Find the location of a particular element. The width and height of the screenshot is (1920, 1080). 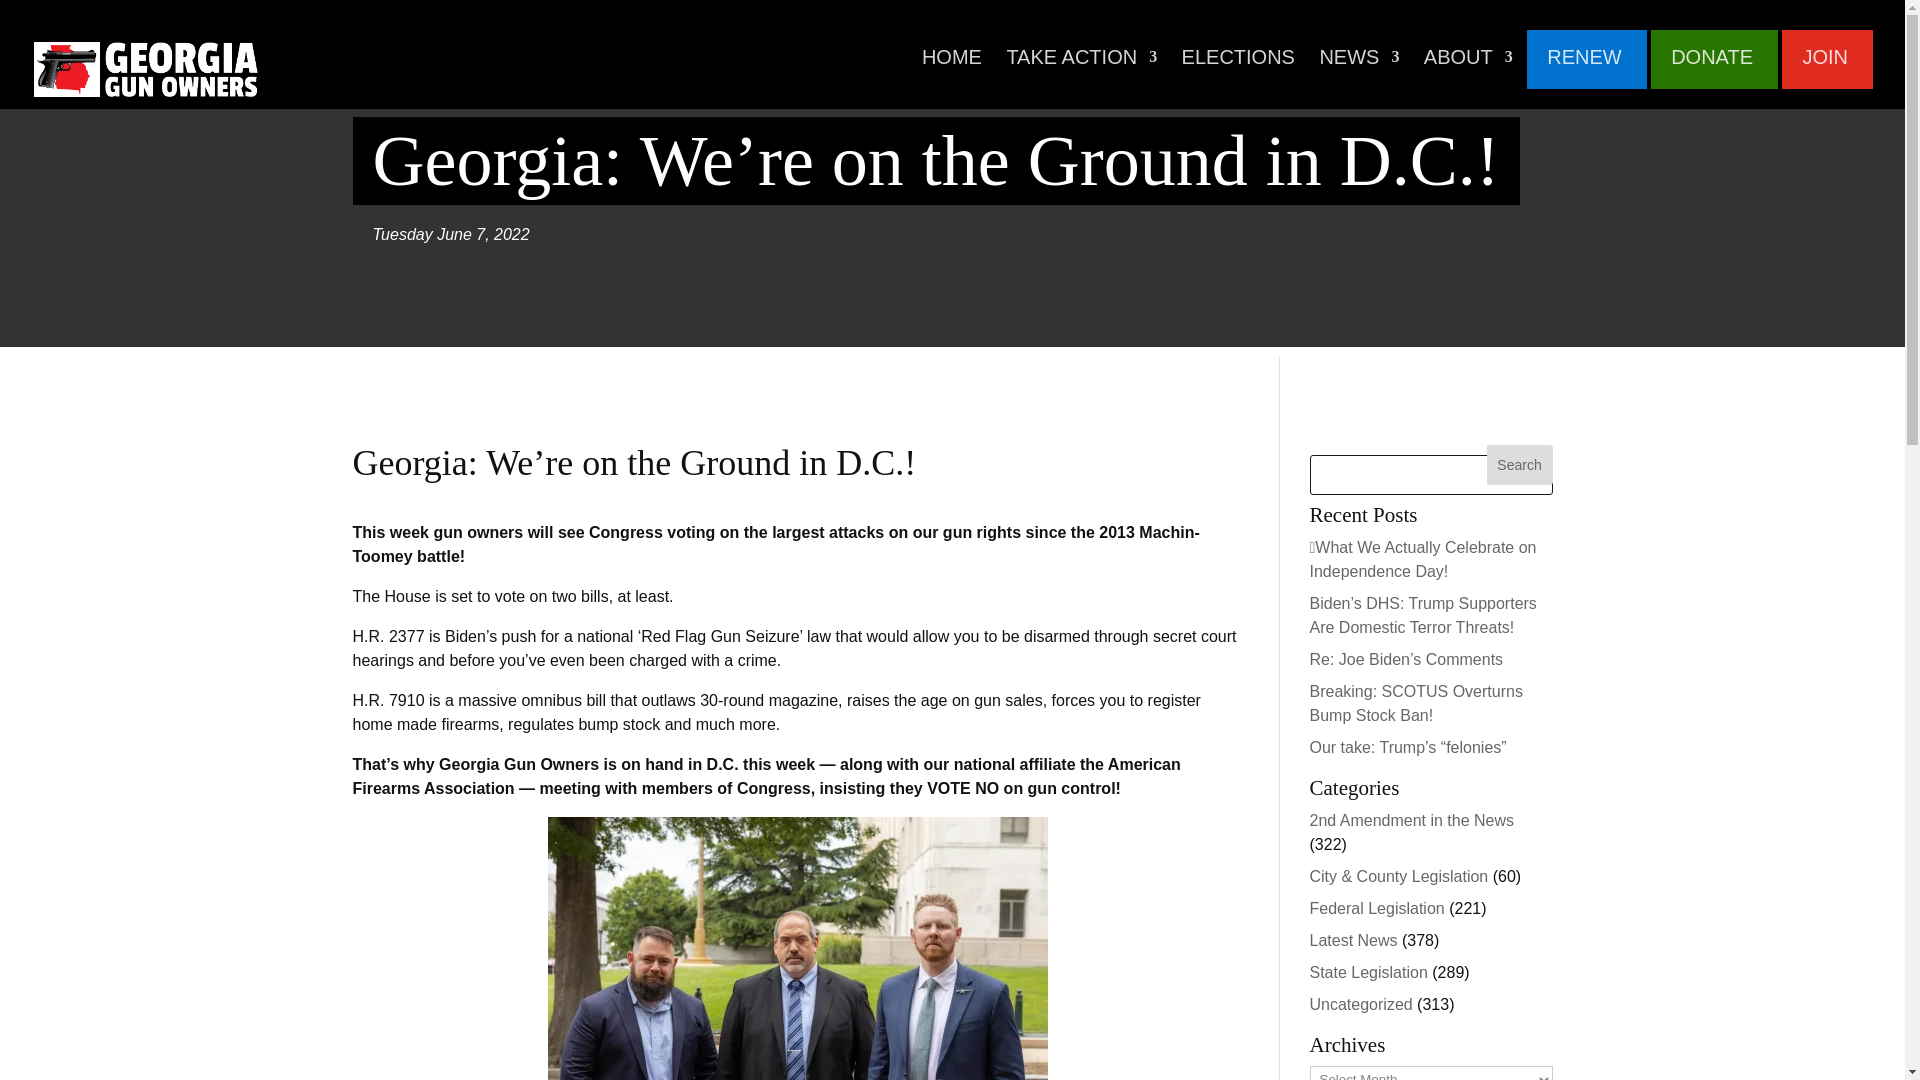

Latest News is located at coordinates (1353, 940).